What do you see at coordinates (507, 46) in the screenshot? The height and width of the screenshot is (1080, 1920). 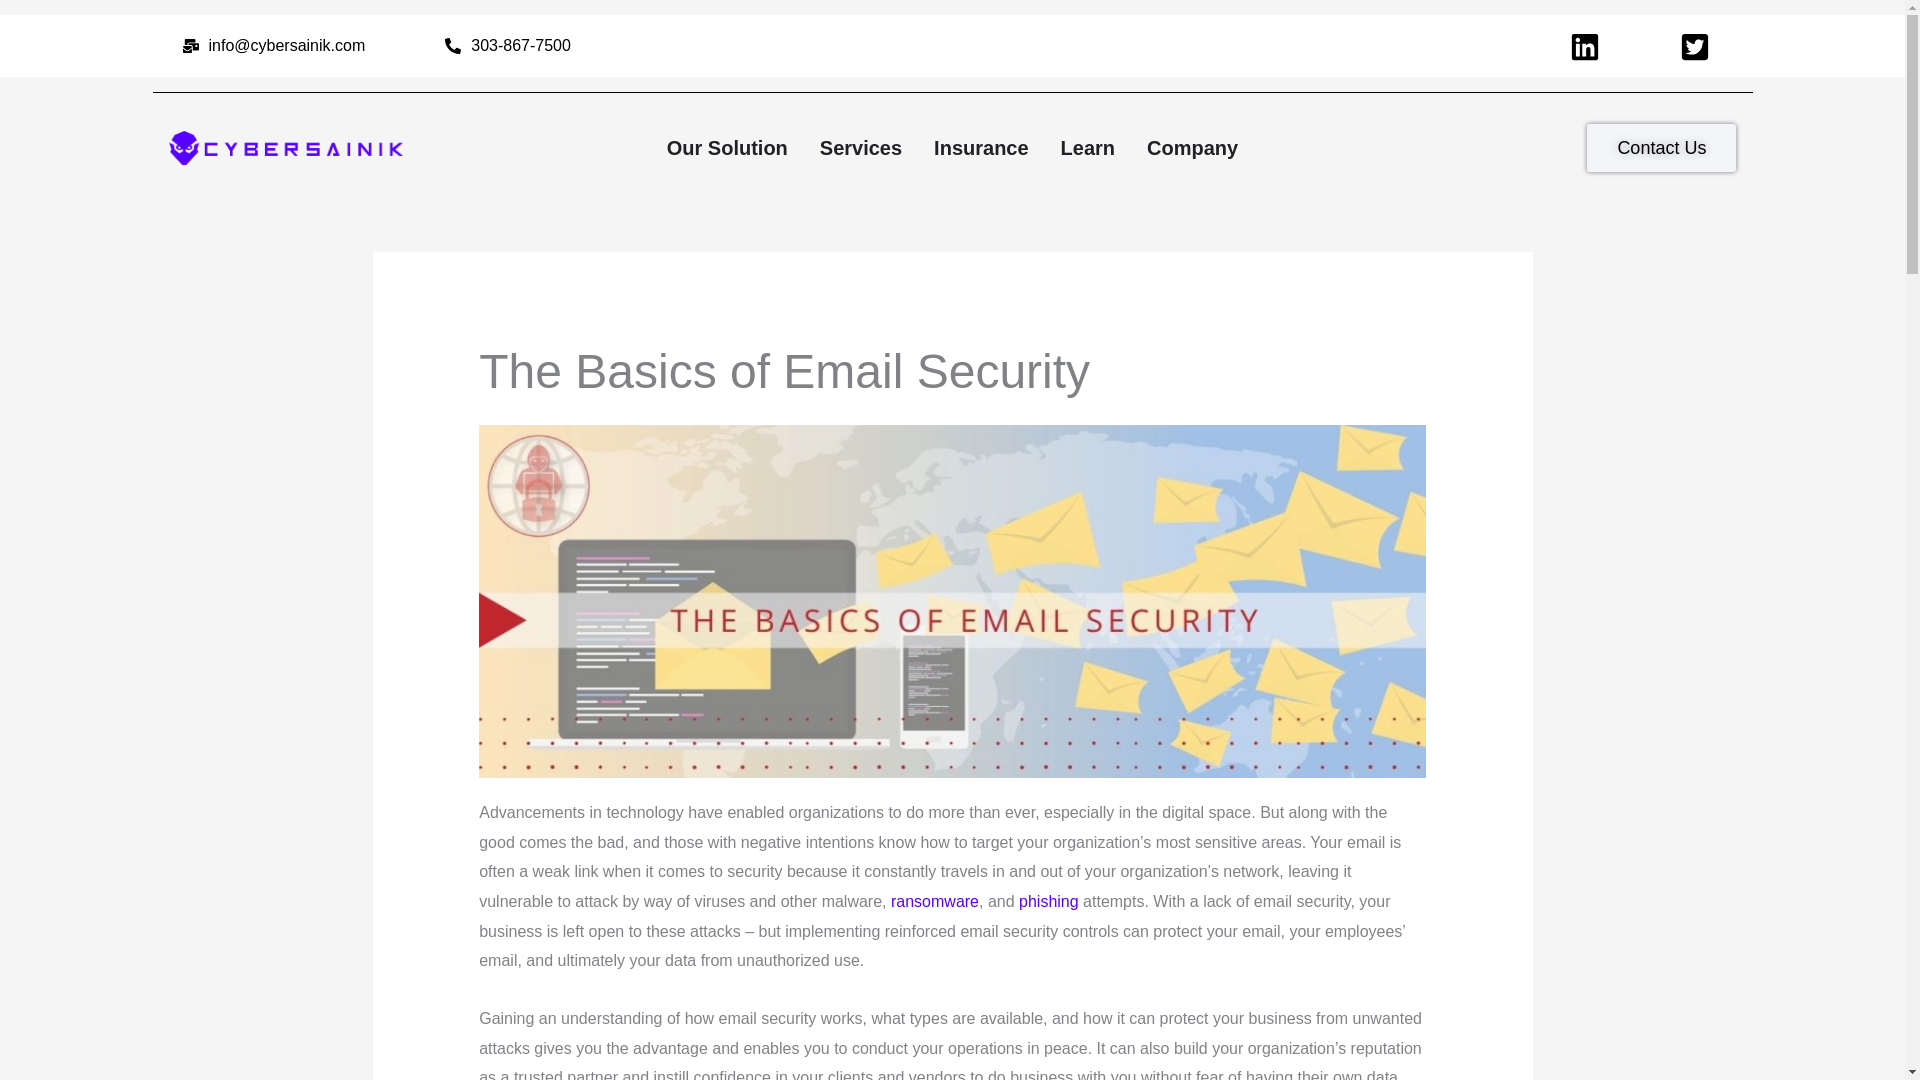 I see `303-867-7500` at bounding box center [507, 46].